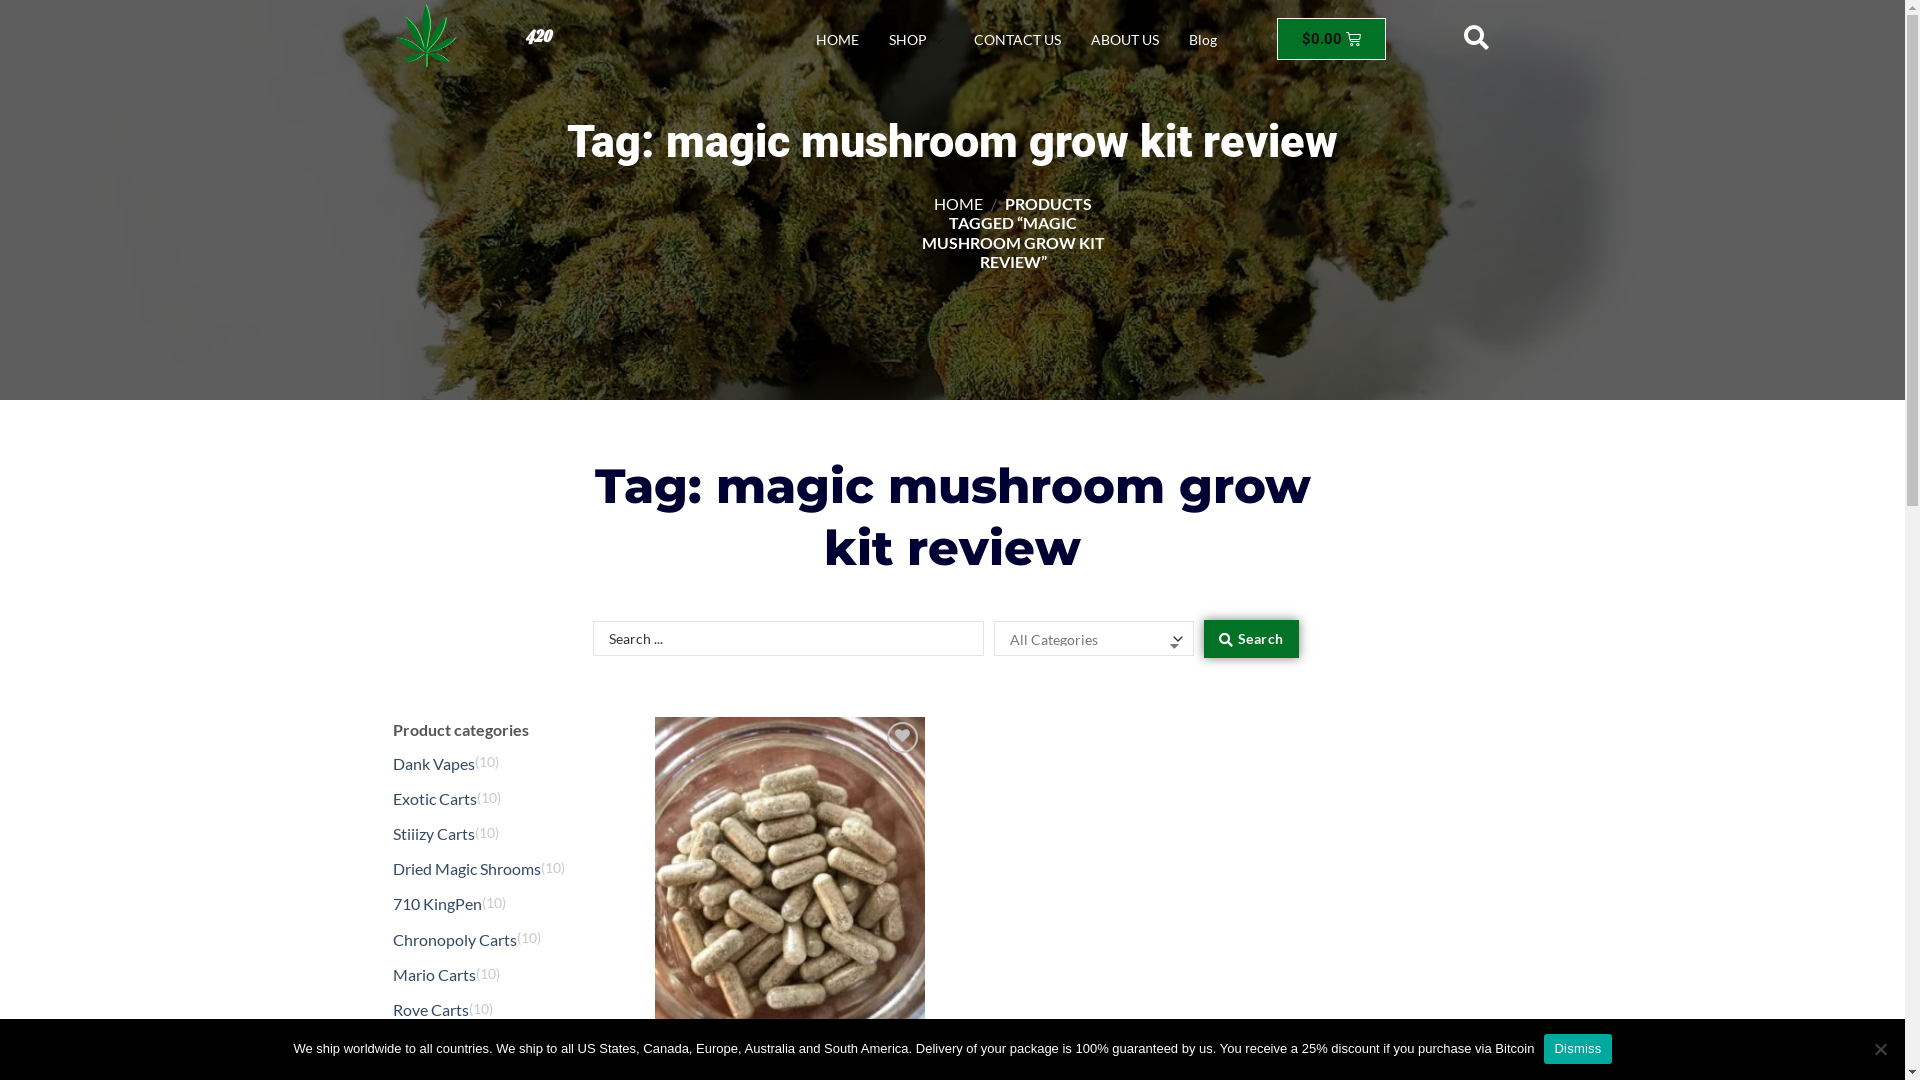  What do you see at coordinates (434, 975) in the screenshot?
I see `Mario Carts` at bounding box center [434, 975].